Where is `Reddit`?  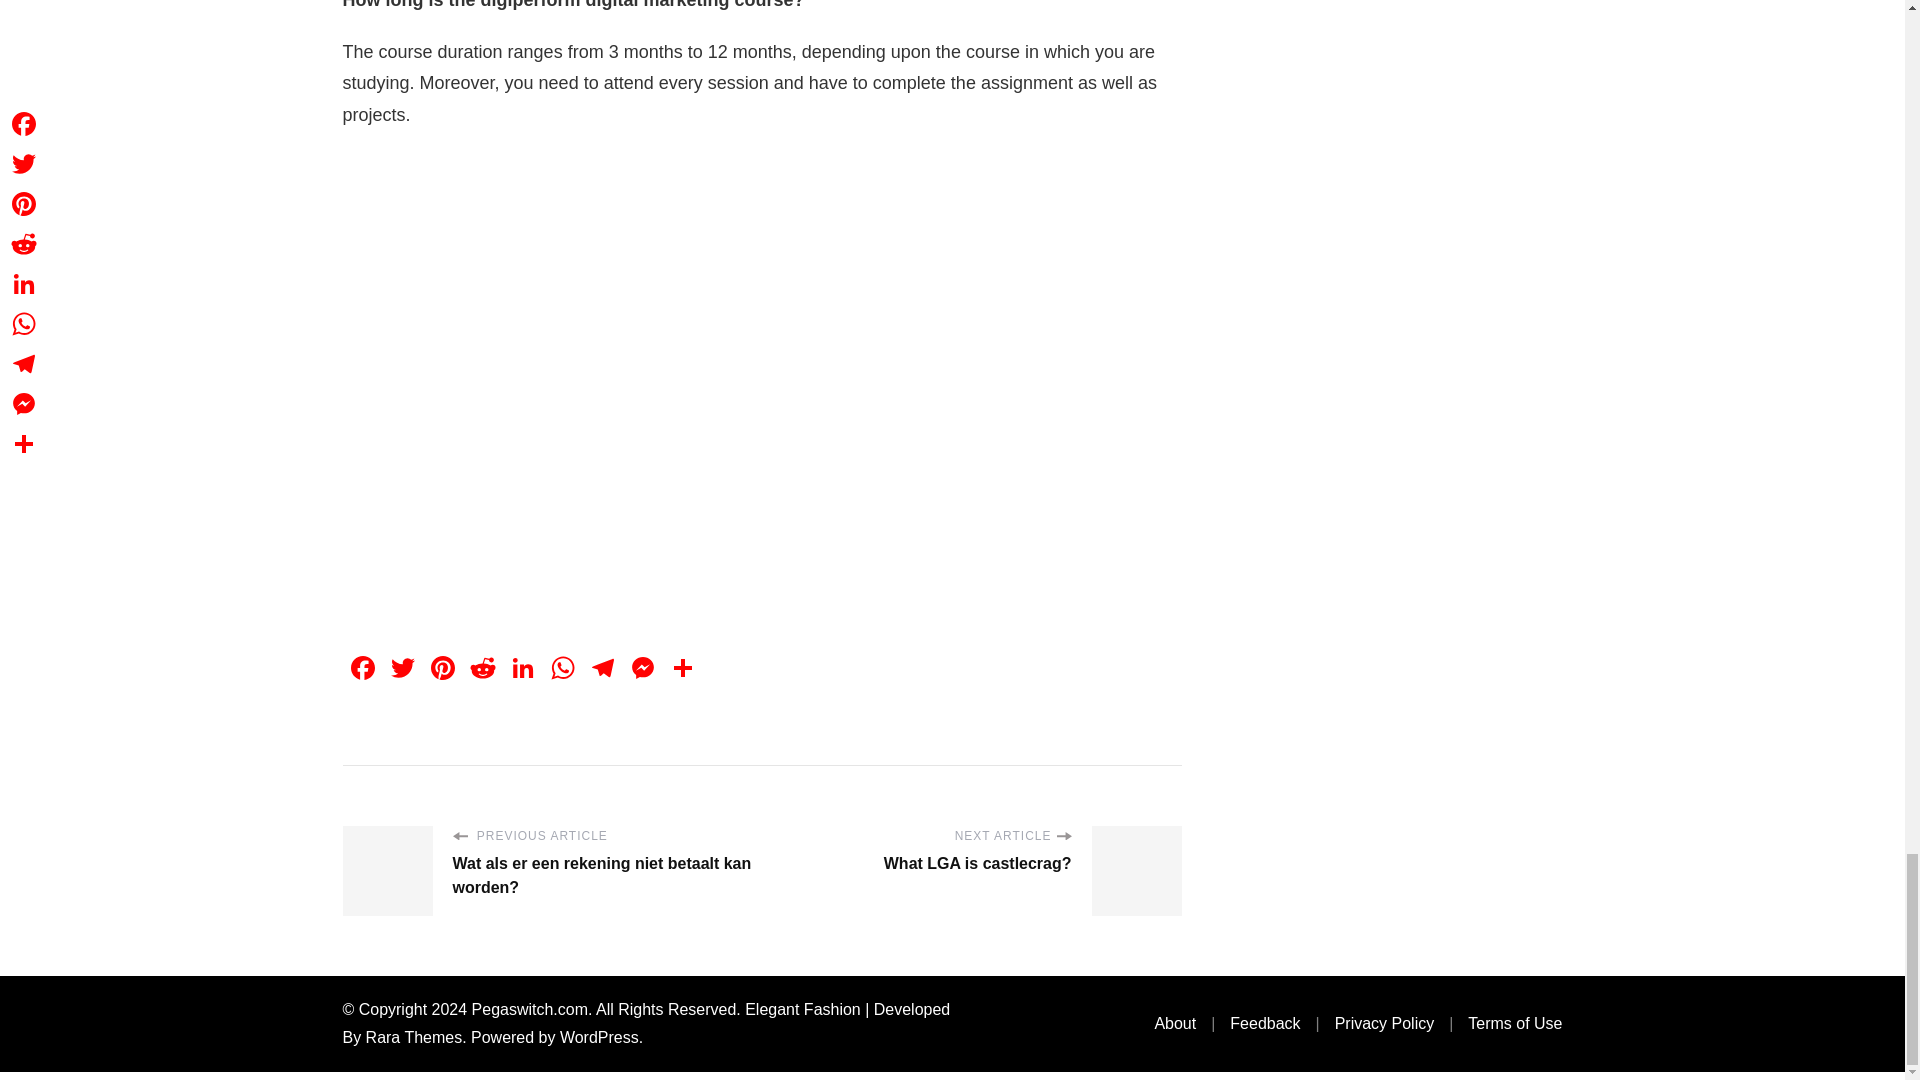
Reddit is located at coordinates (482, 670).